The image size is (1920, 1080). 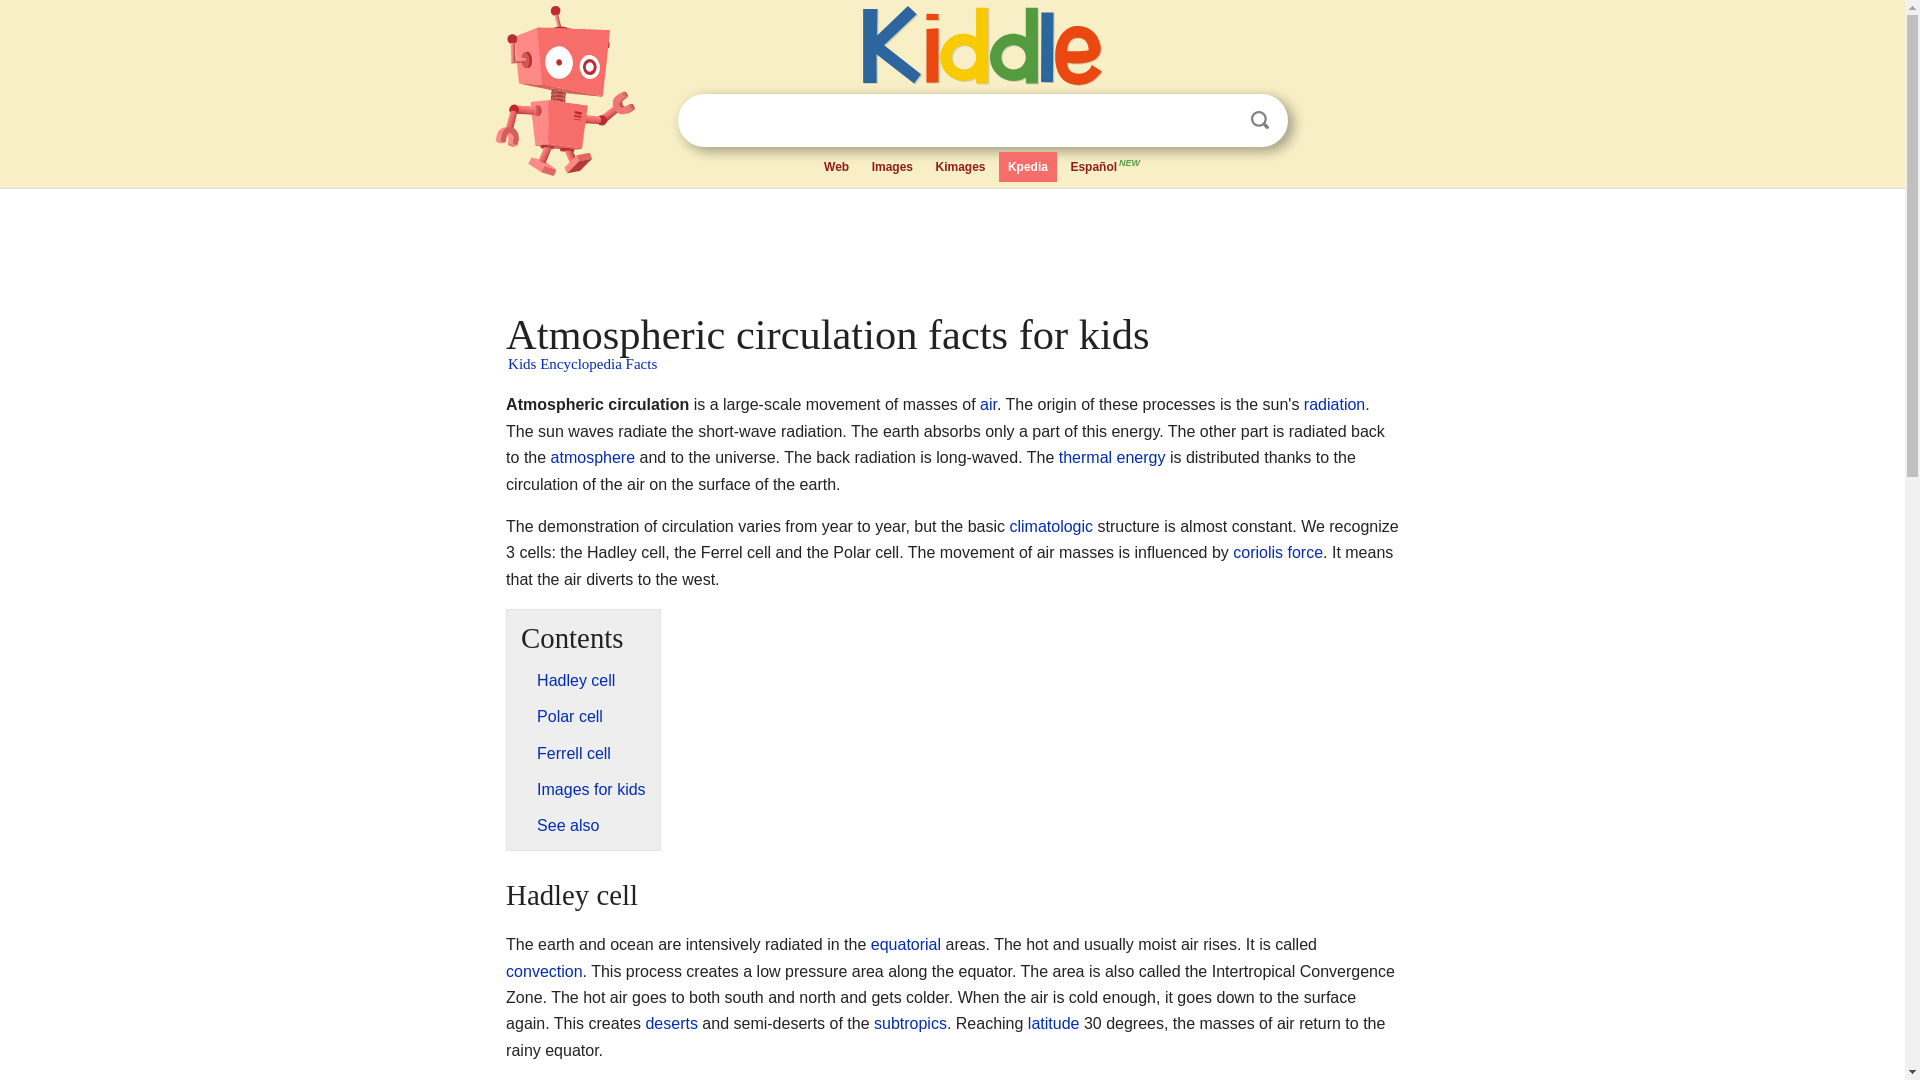 What do you see at coordinates (591, 789) in the screenshot?
I see `Images for kids` at bounding box center [591, 789].